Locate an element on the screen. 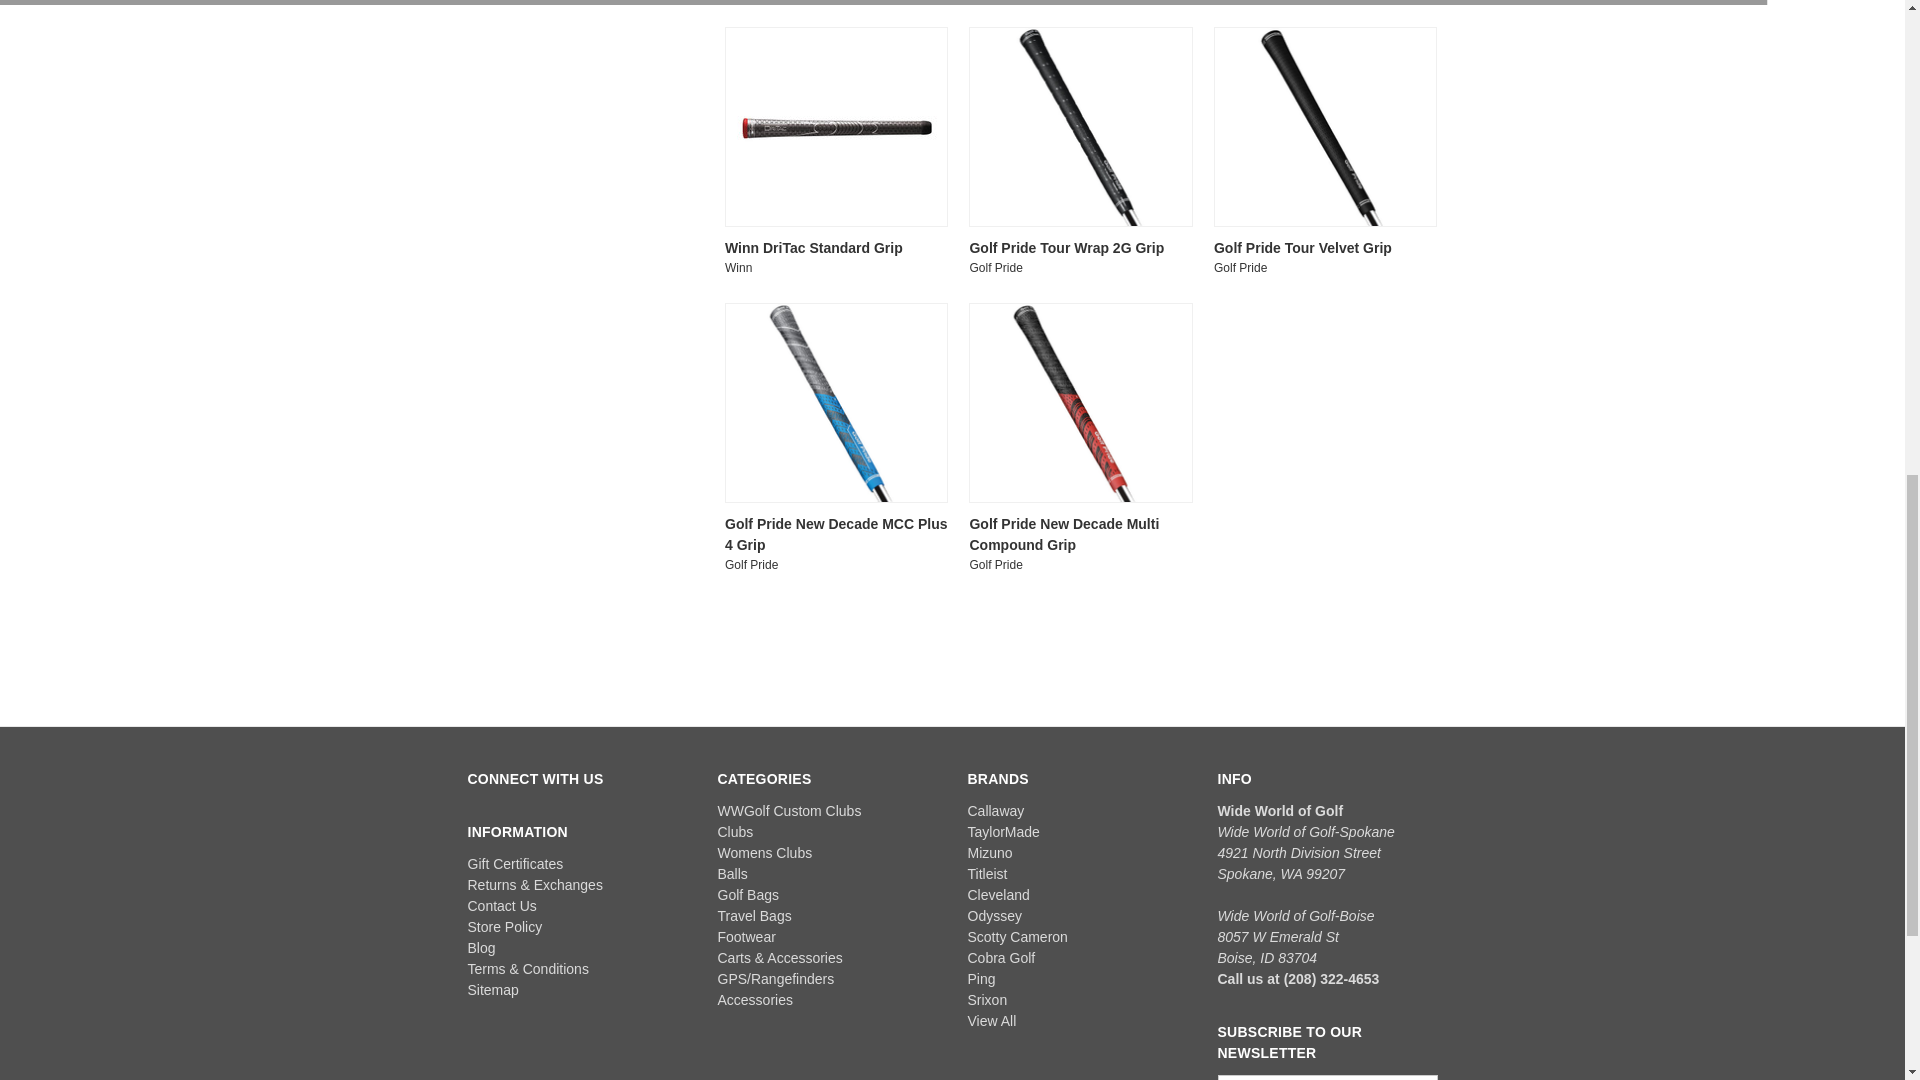  Golf Pride Tour Velvet Grip is located at coordinates (1325, 126).